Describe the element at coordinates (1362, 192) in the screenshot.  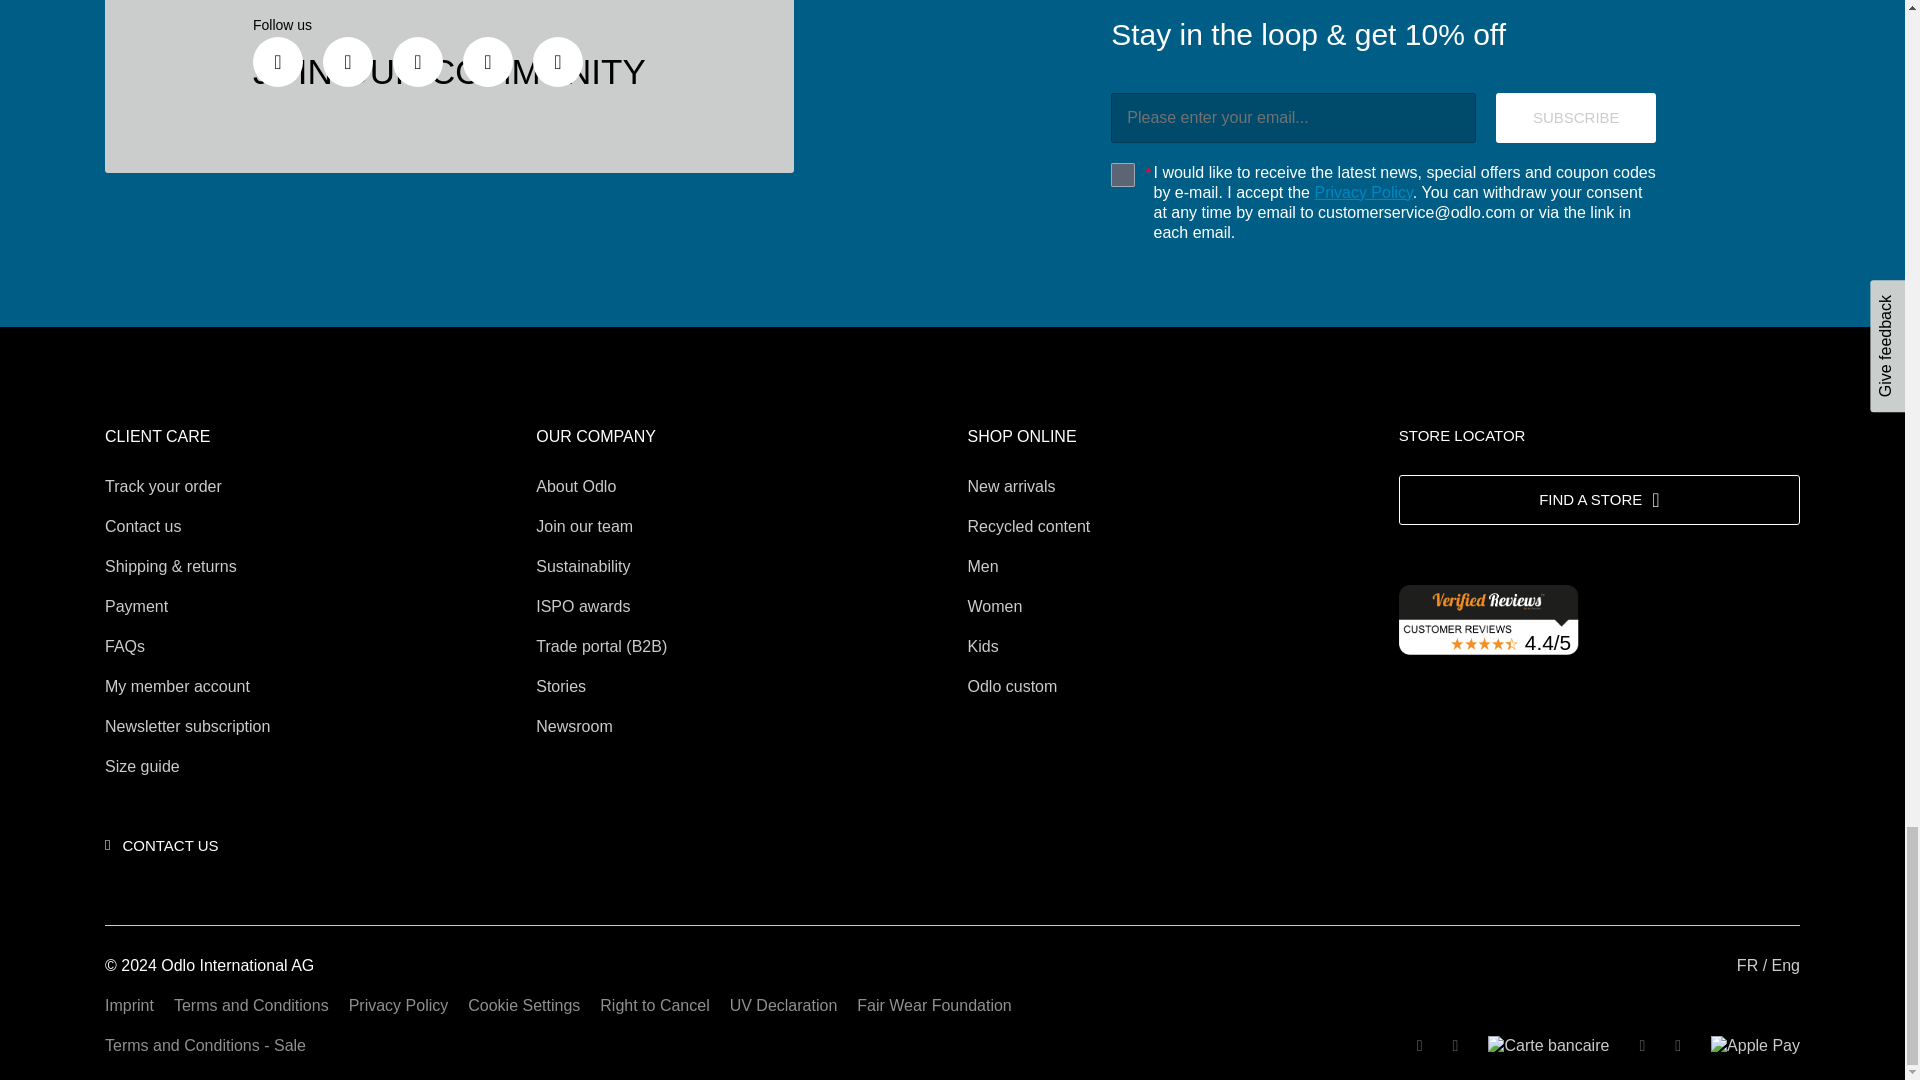
I see `Privacy Policy` at that location.